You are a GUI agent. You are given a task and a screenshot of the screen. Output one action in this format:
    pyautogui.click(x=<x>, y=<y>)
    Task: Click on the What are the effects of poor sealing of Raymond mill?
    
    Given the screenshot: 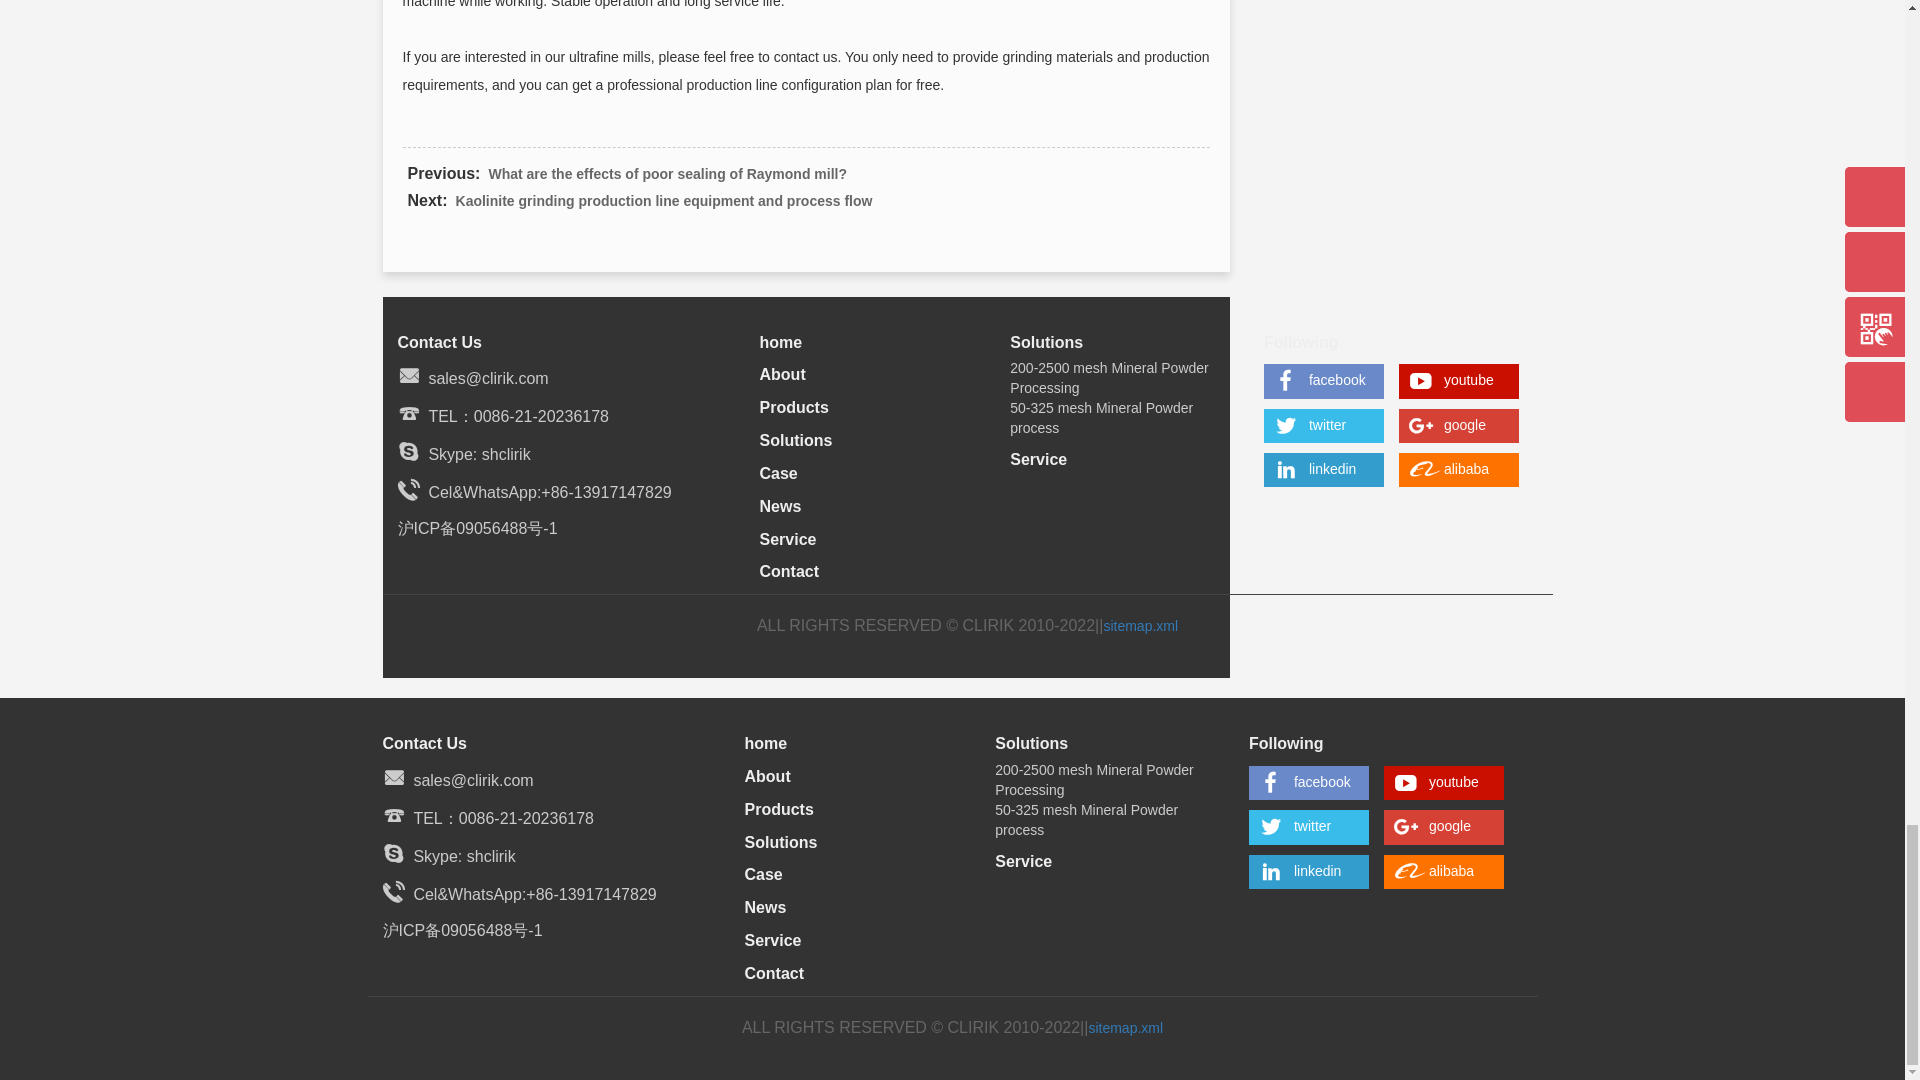 What is the action you would take?
    pyautogui.click(x=666, y=173)
    